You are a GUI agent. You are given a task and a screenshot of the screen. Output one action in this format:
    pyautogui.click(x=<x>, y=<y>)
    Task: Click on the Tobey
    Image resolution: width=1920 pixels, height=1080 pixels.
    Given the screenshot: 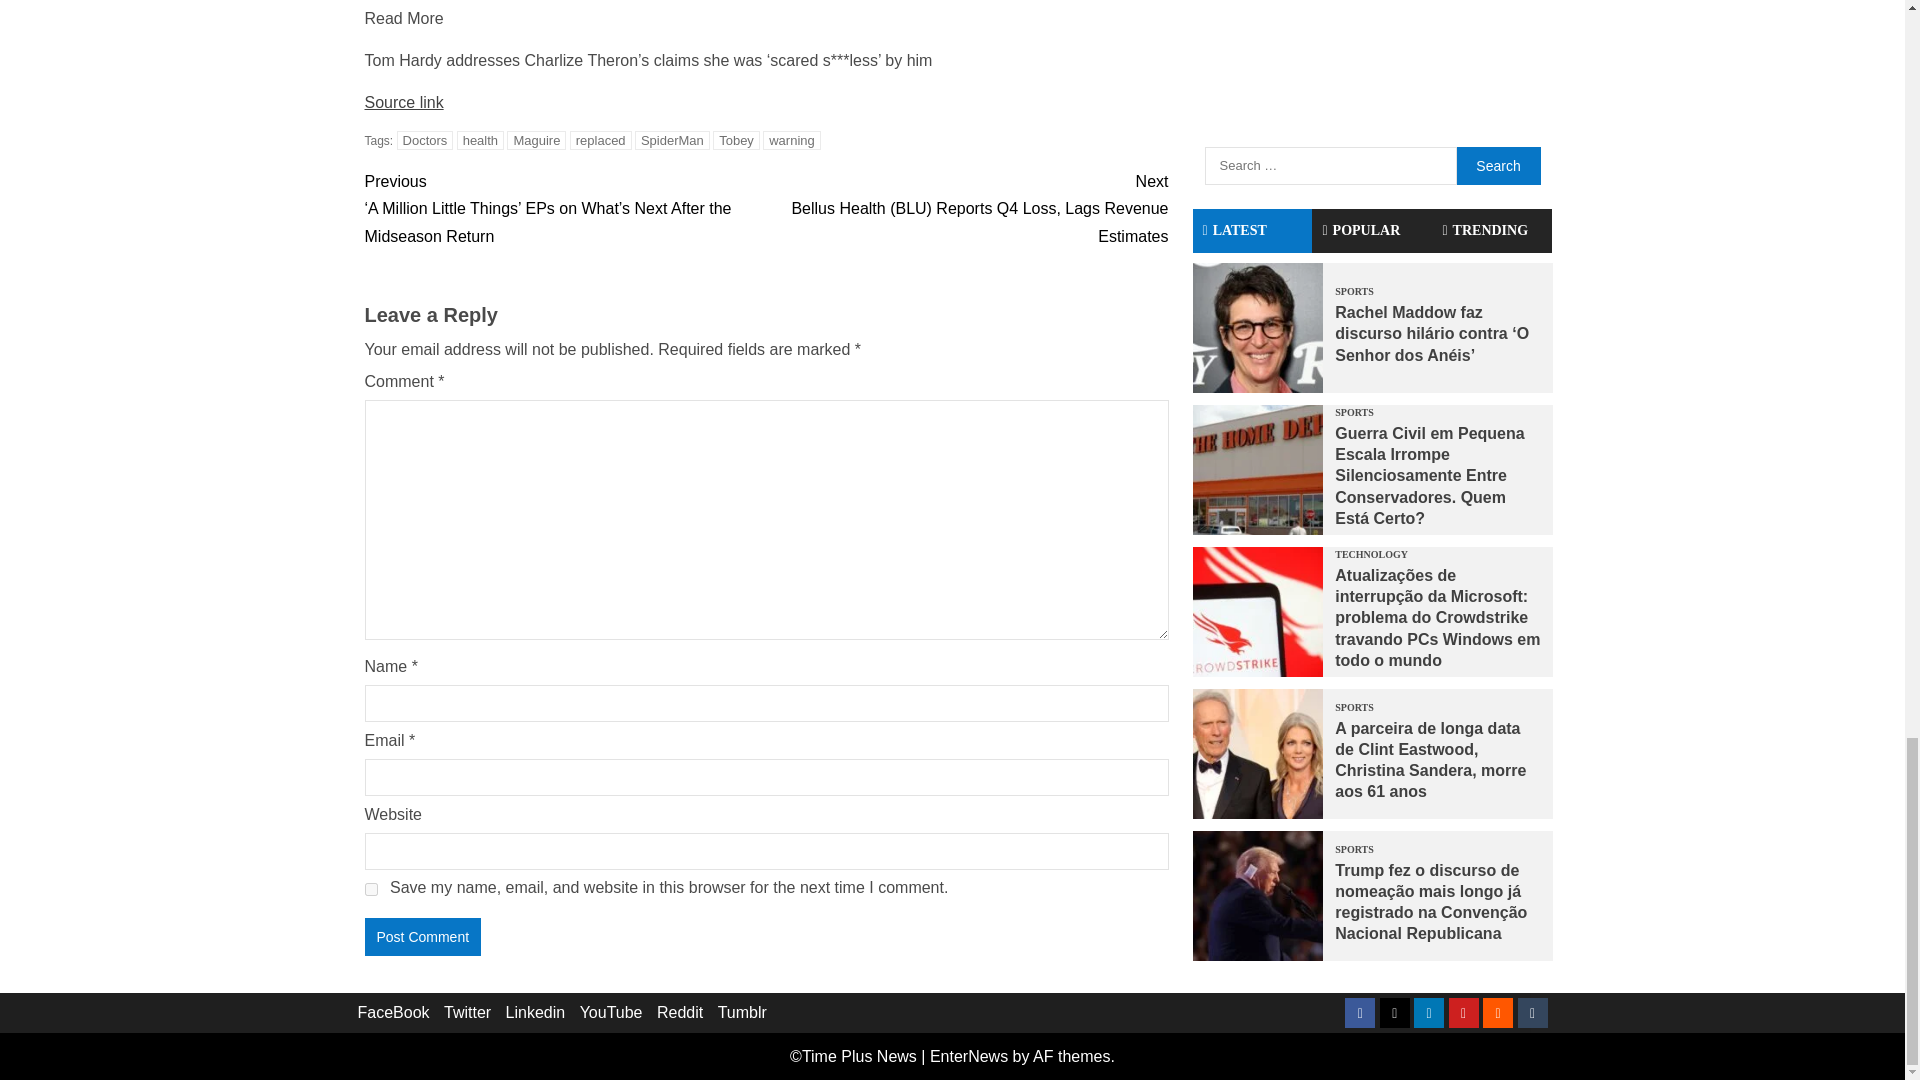 What is the action you would take?
    pyautogui.click(x=736, y=140)
    